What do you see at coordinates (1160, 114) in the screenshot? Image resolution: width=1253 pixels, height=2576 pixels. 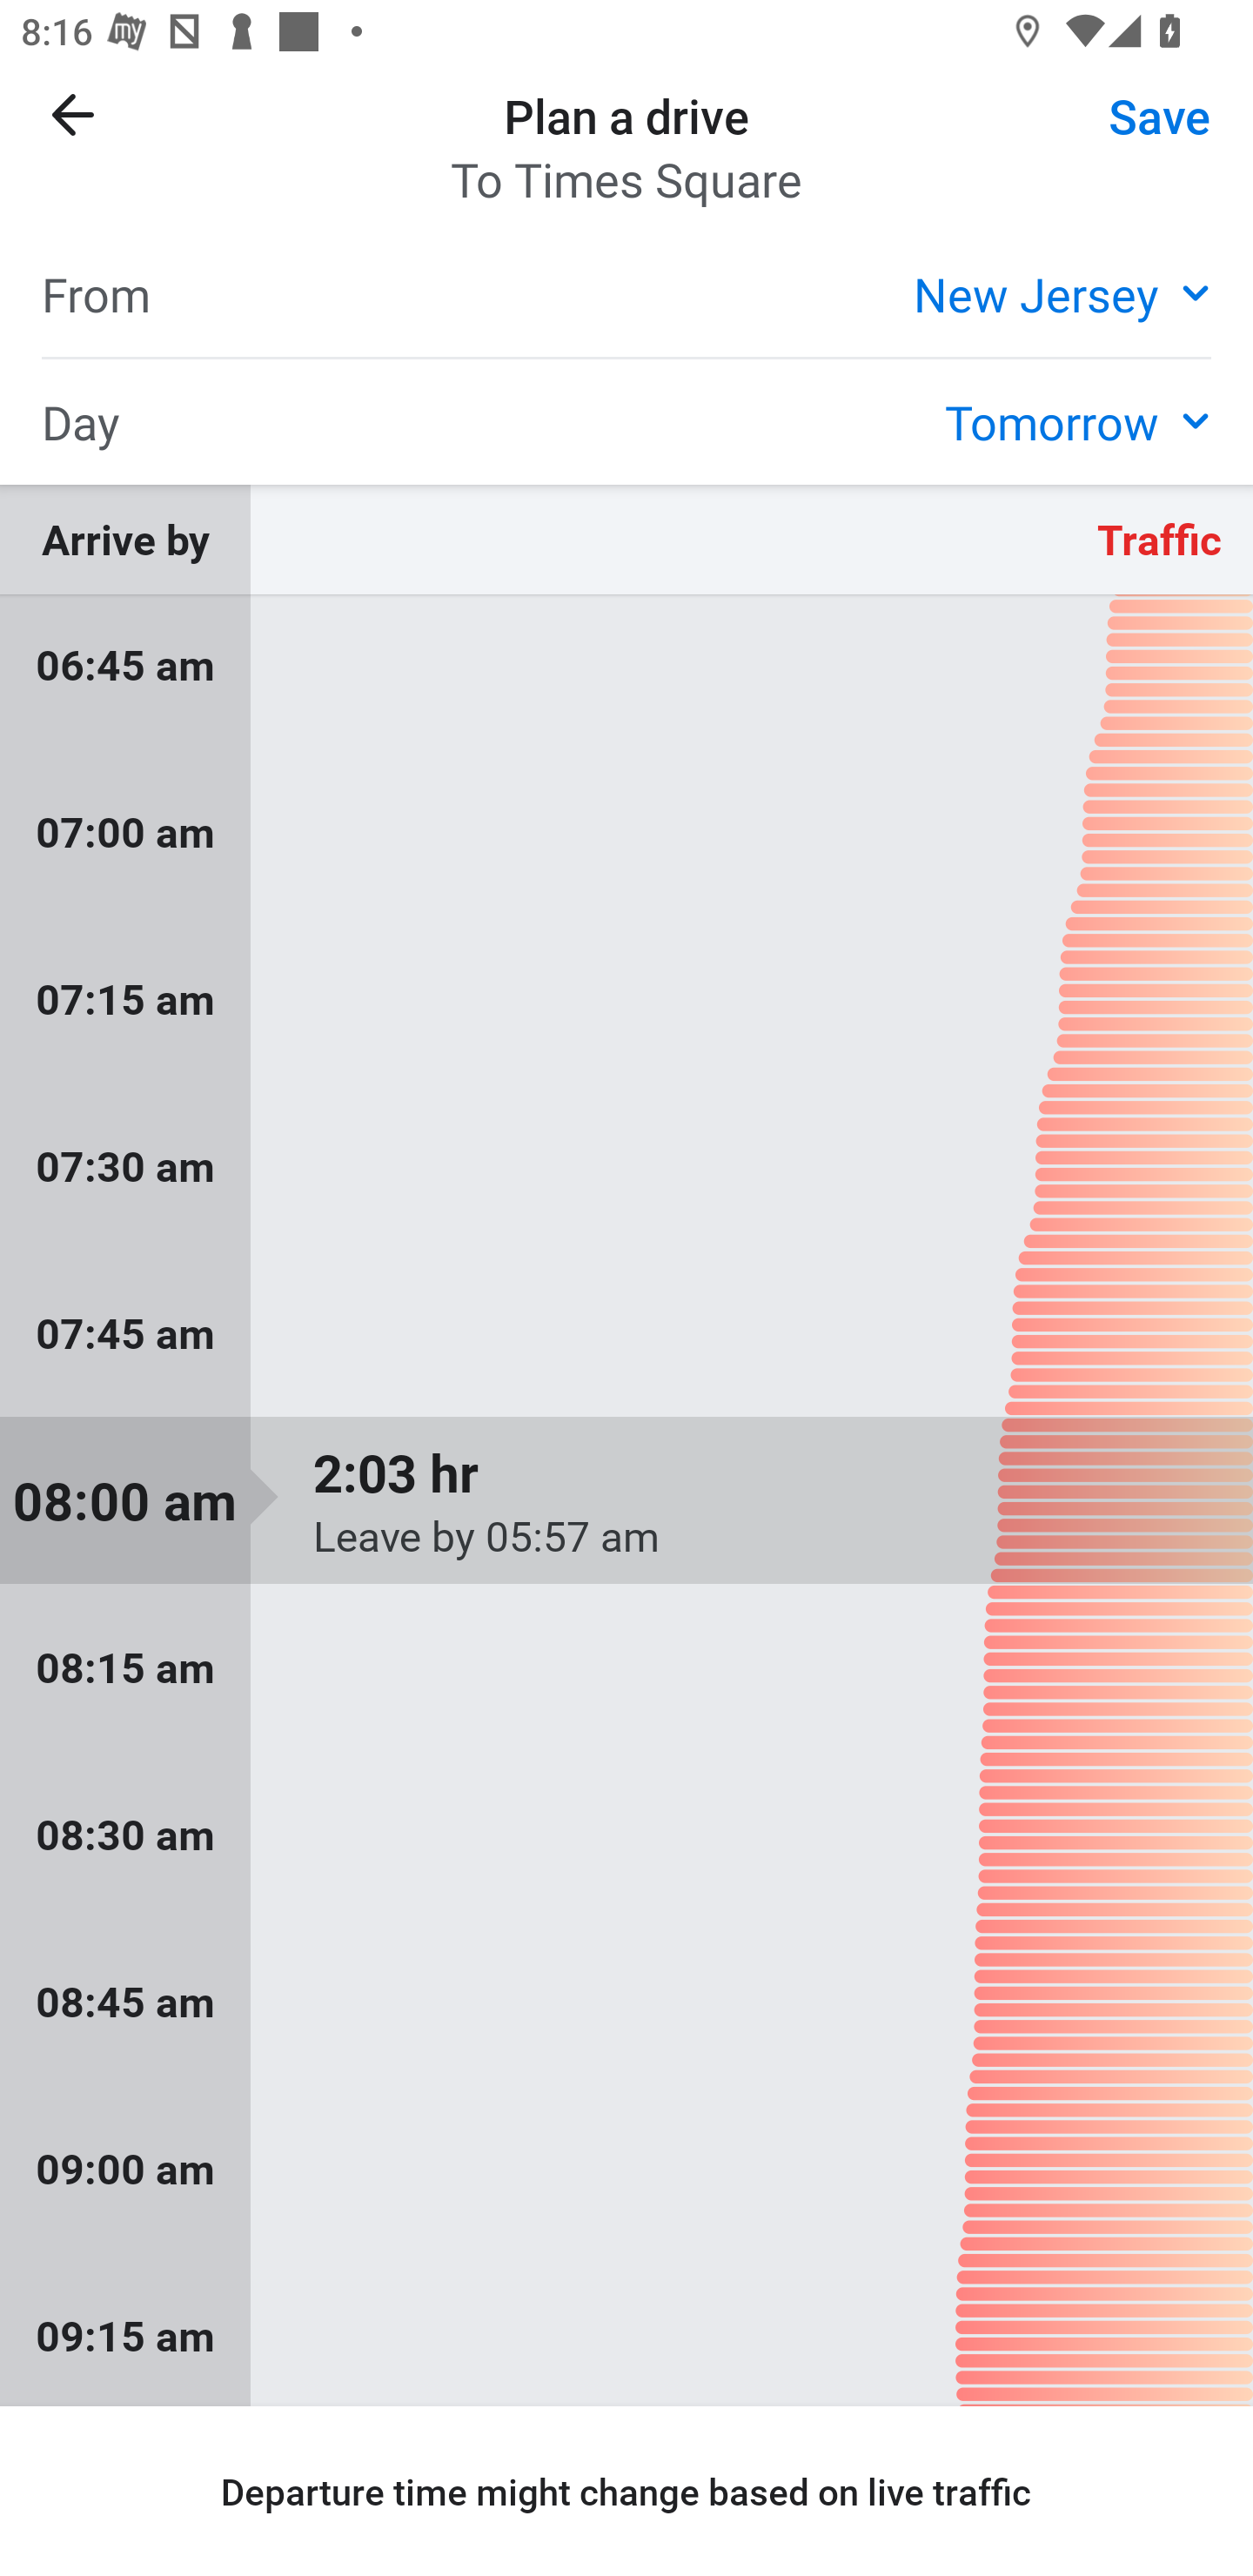 I see `Save` at bounding box center [1160, 114].